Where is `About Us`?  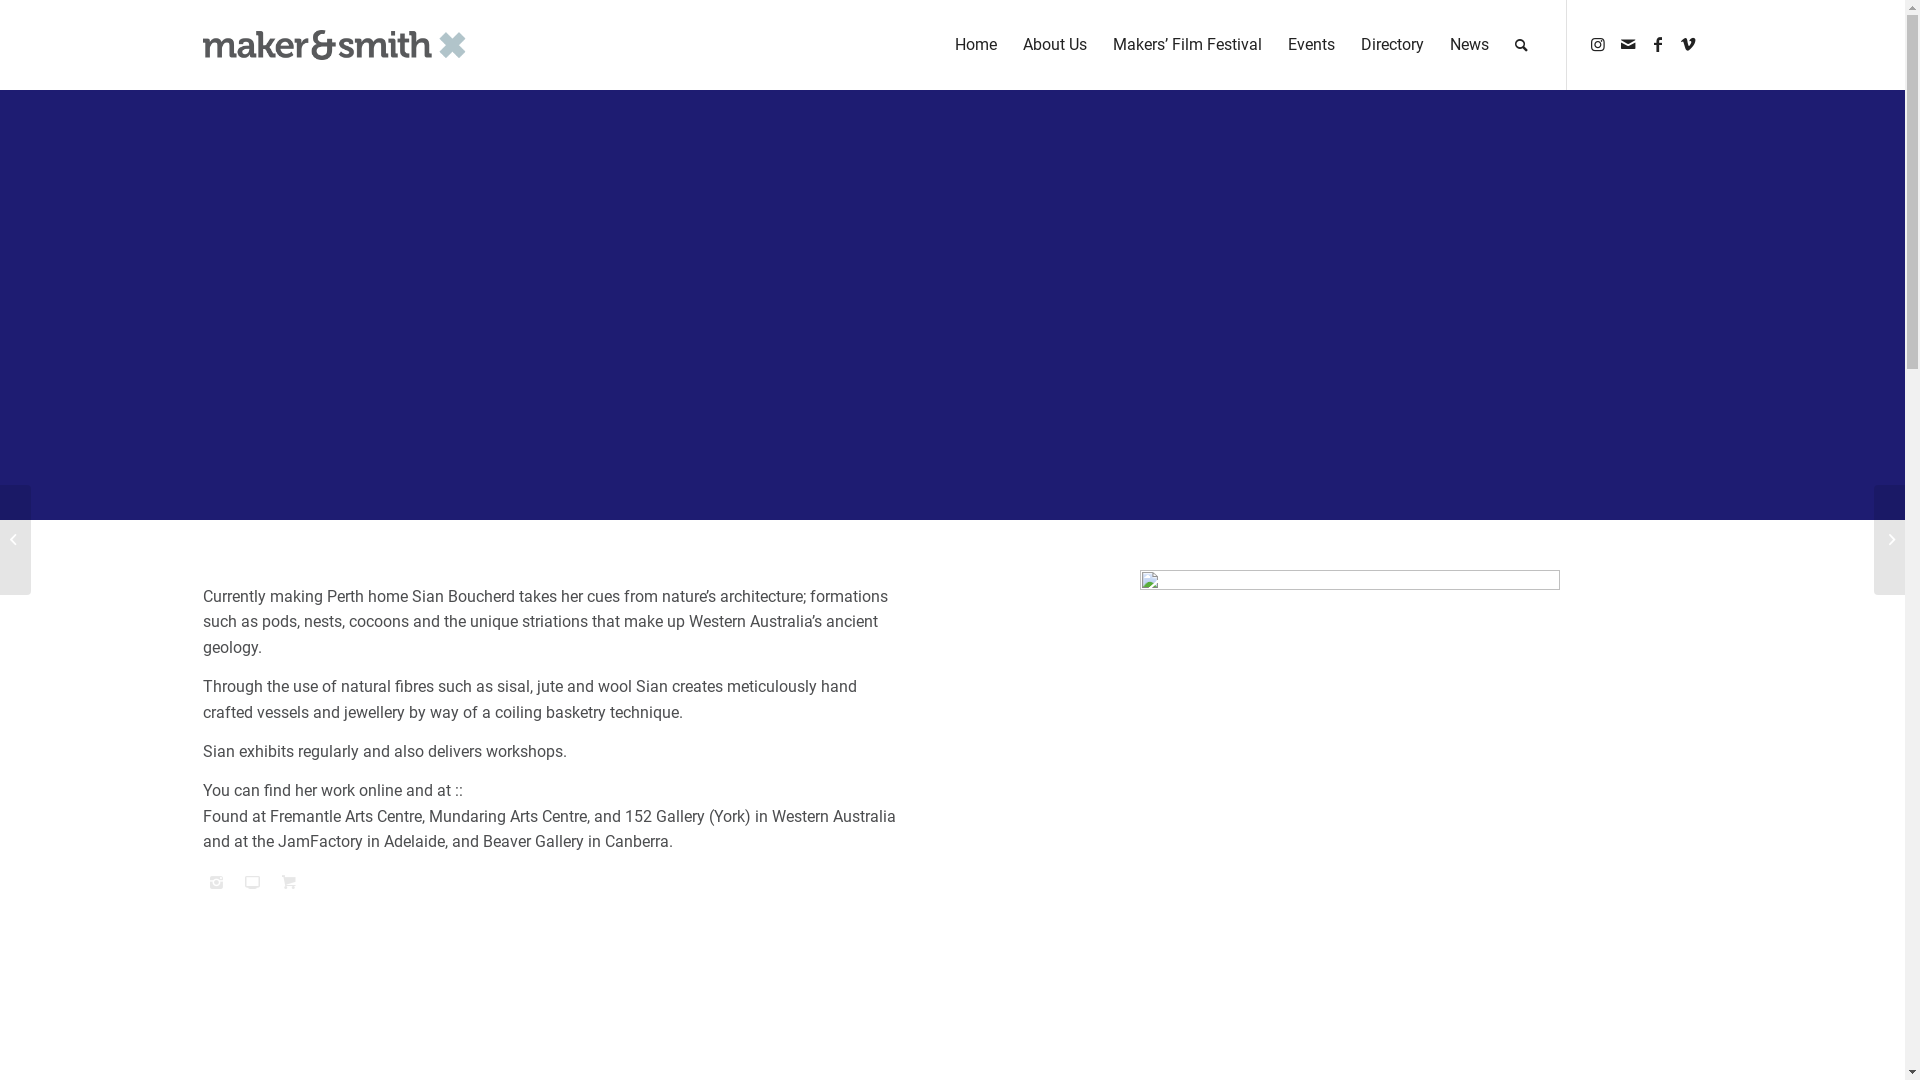
About Us is located at coordinates (1054, 45).